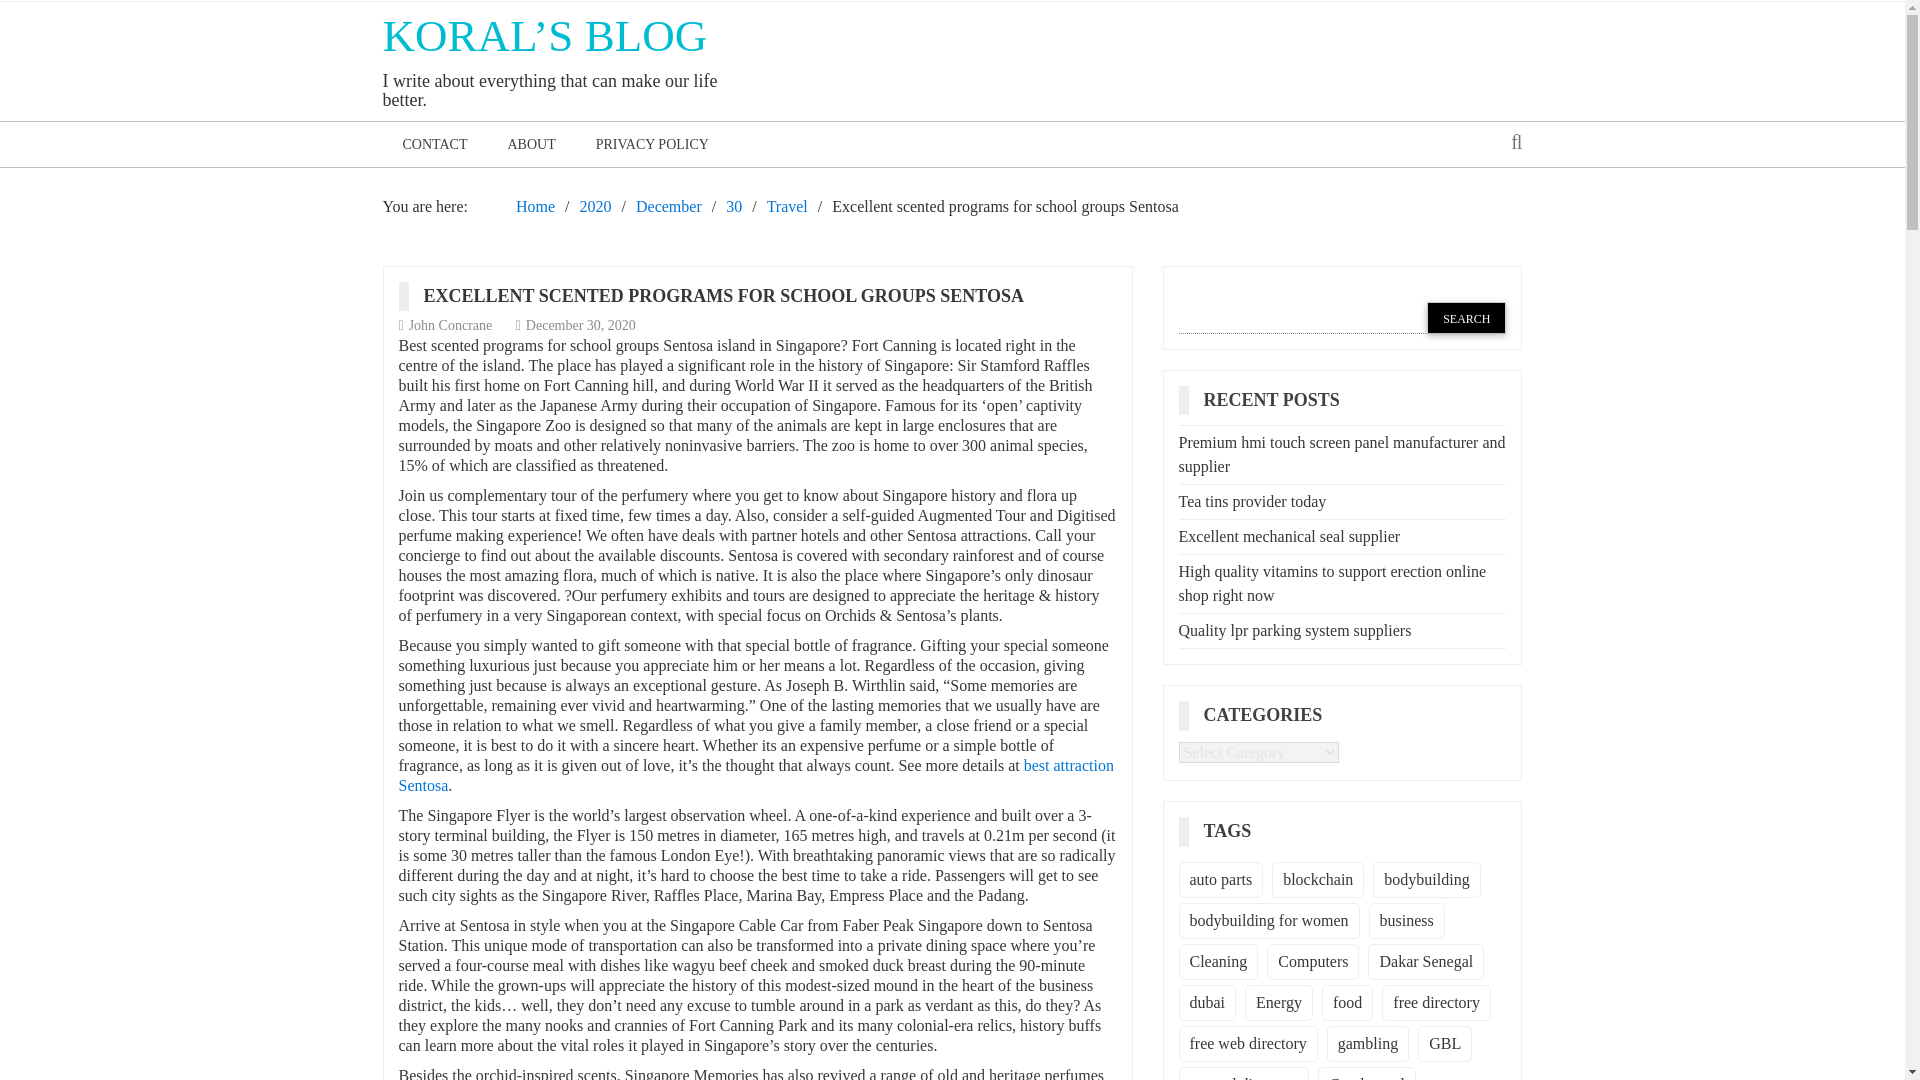 The image size is (1920, 1080). What do you see at coordinates (535, 206) in the screenshot?
I see `Home` at bounding box center [535, 206].